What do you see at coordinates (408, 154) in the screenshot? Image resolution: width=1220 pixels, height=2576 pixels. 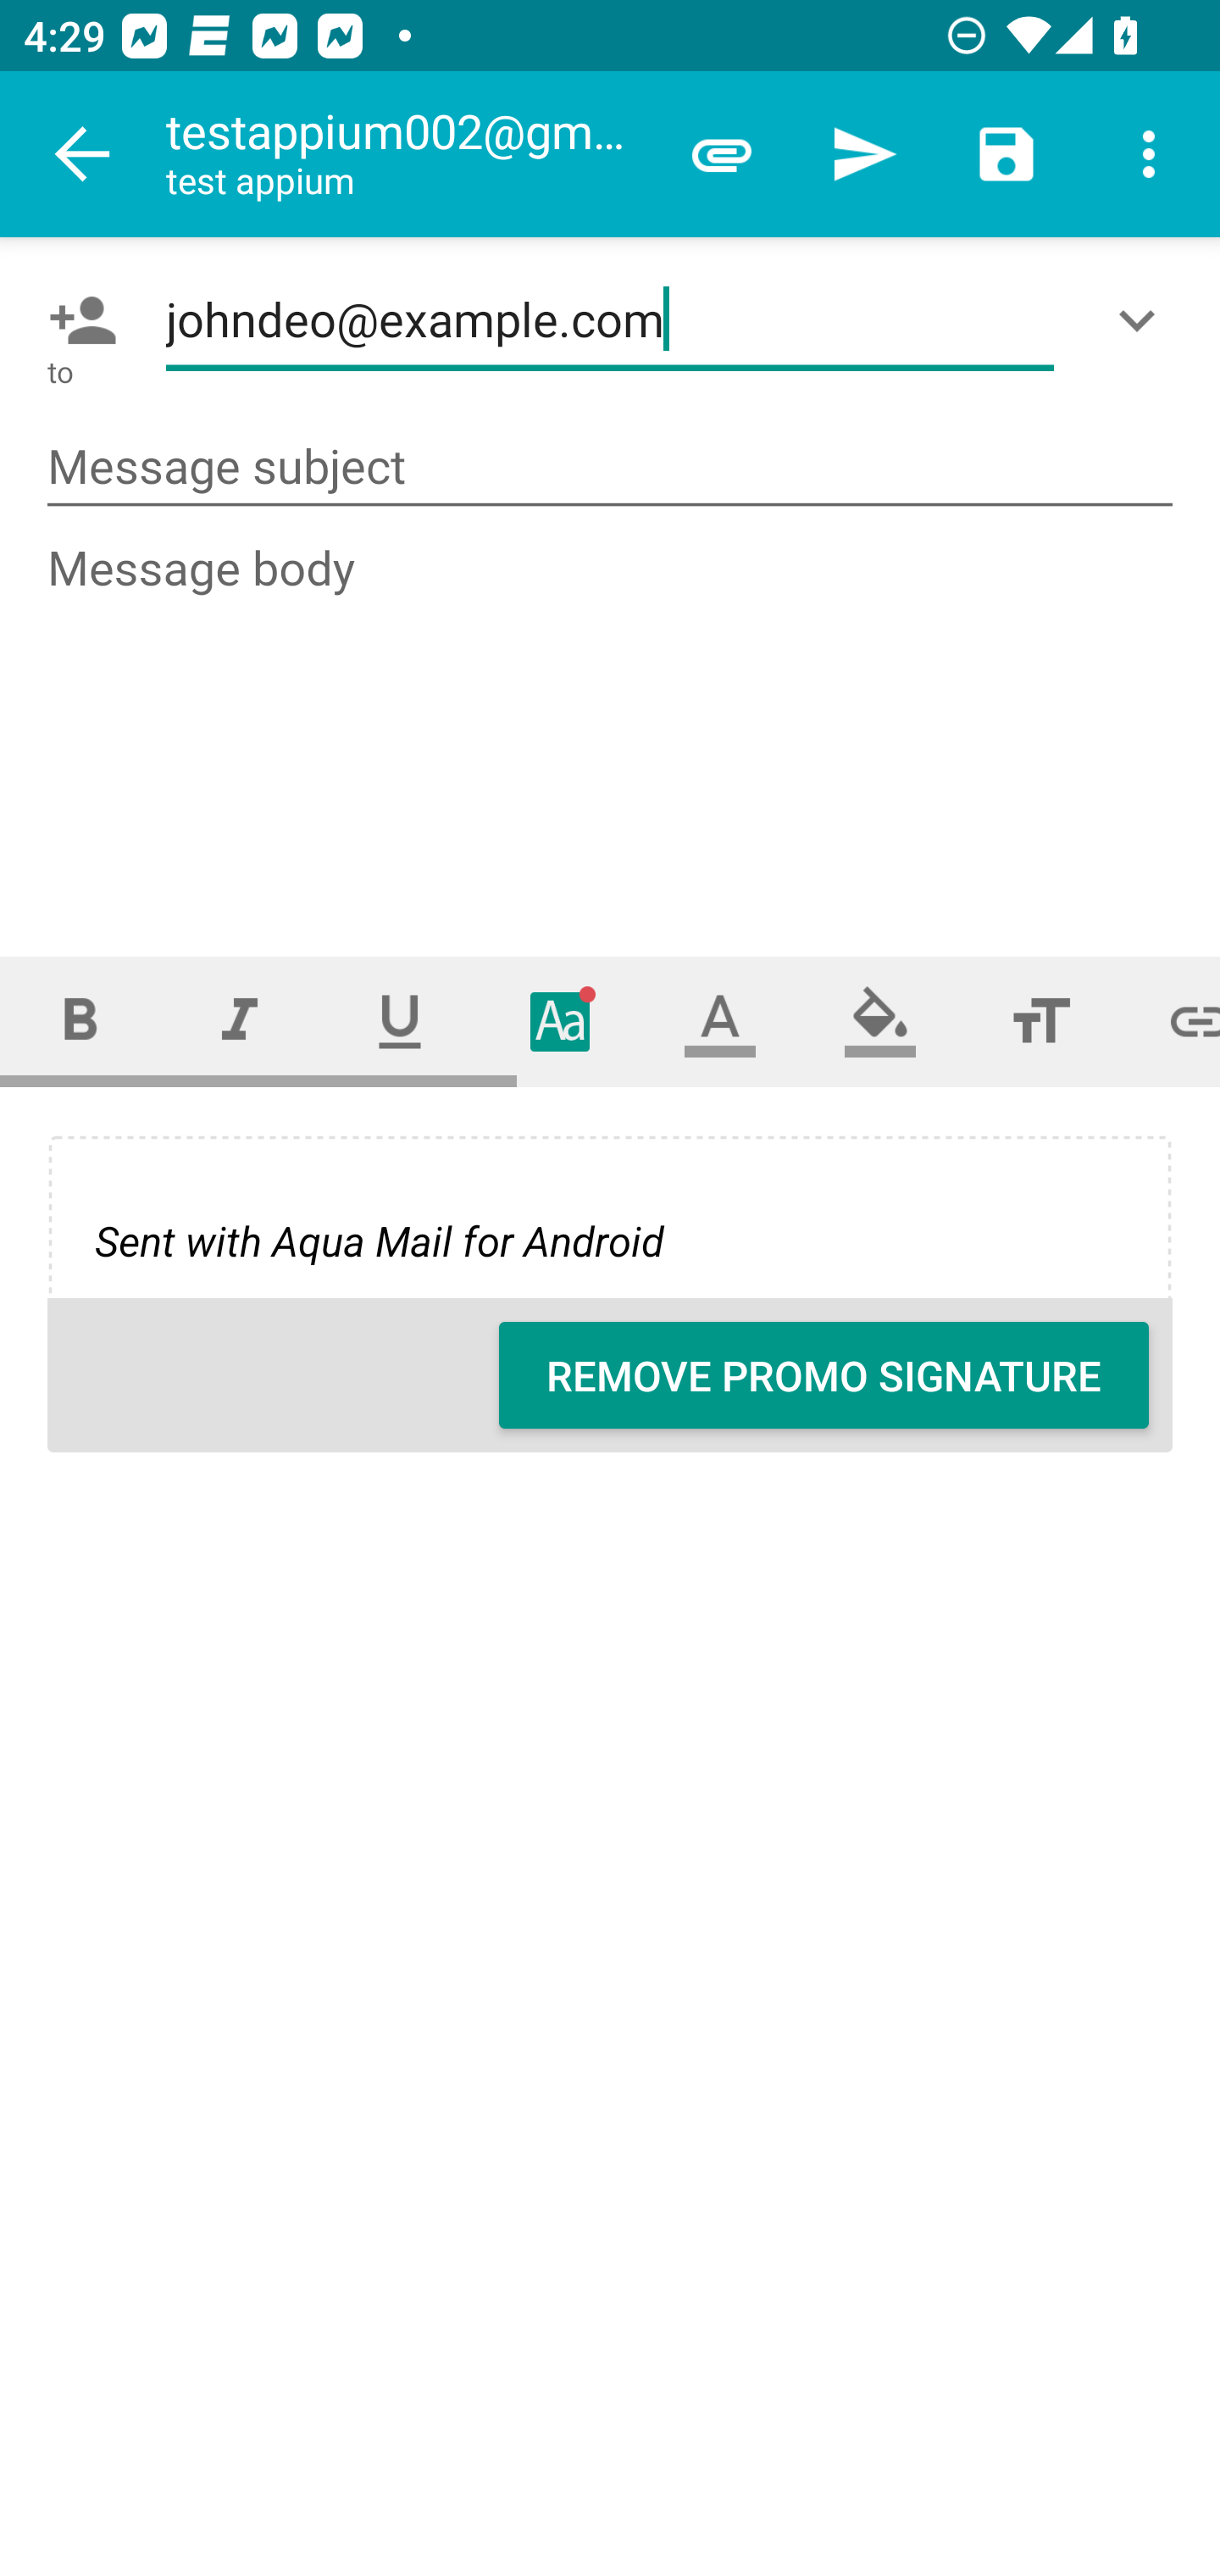 I see `testappium002@gmail.com test appium` at bounding box center [408, 154].